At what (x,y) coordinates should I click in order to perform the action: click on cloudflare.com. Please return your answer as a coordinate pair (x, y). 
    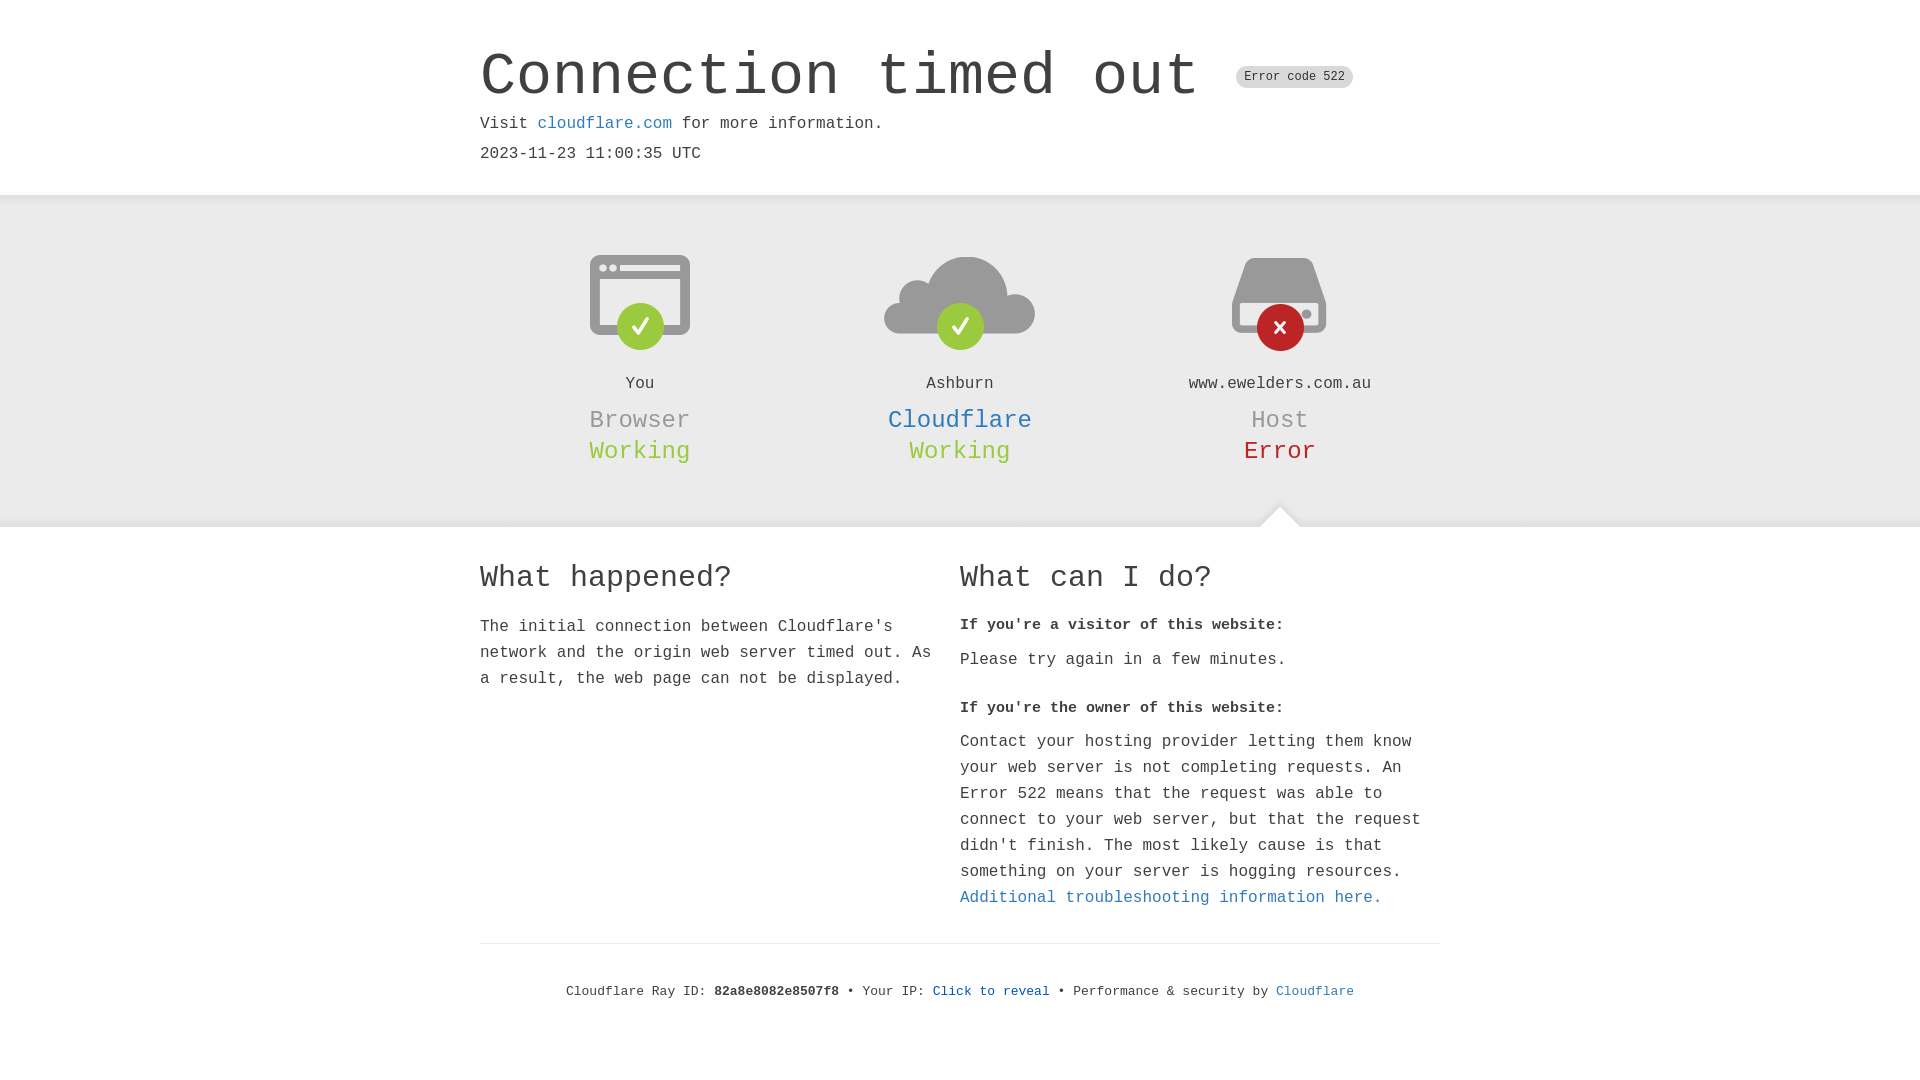
    Looking at the image, I should click on (605, 124).